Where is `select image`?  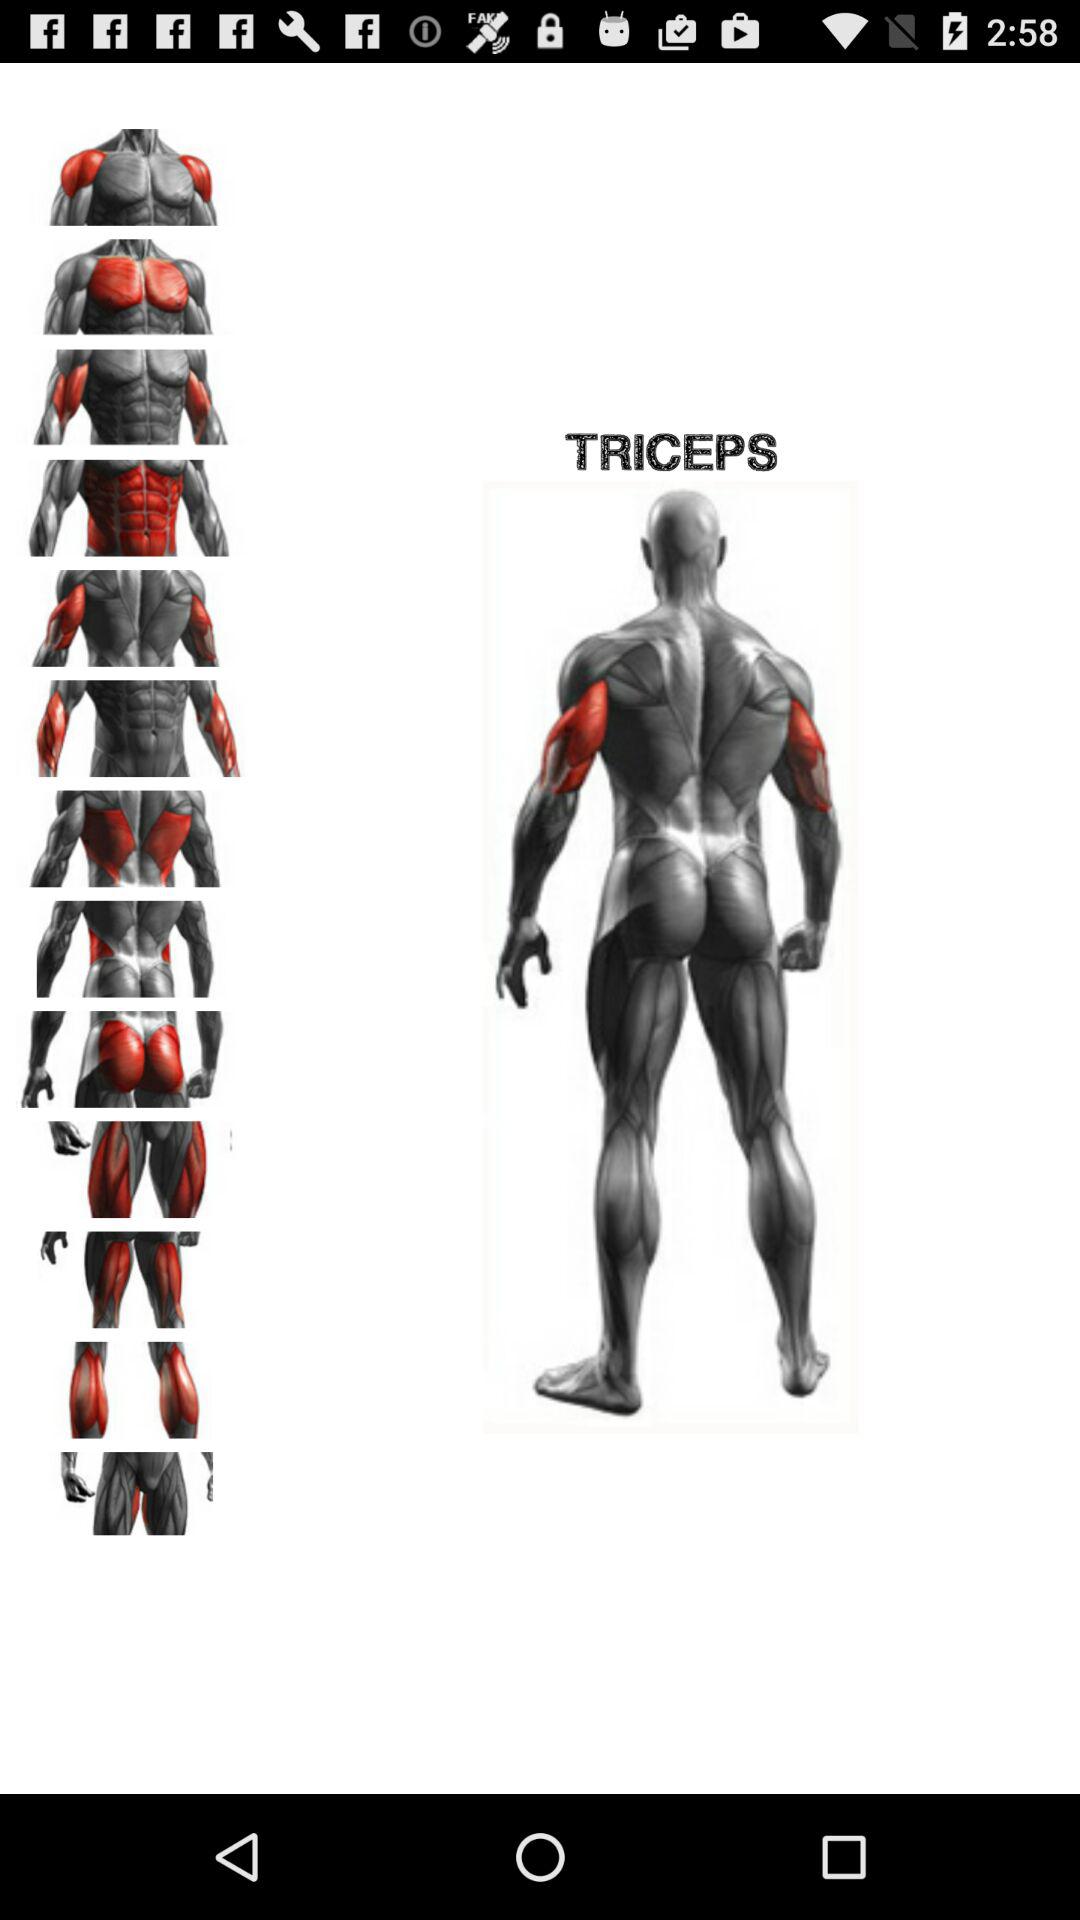 select image is located at coordinates (131, 501).